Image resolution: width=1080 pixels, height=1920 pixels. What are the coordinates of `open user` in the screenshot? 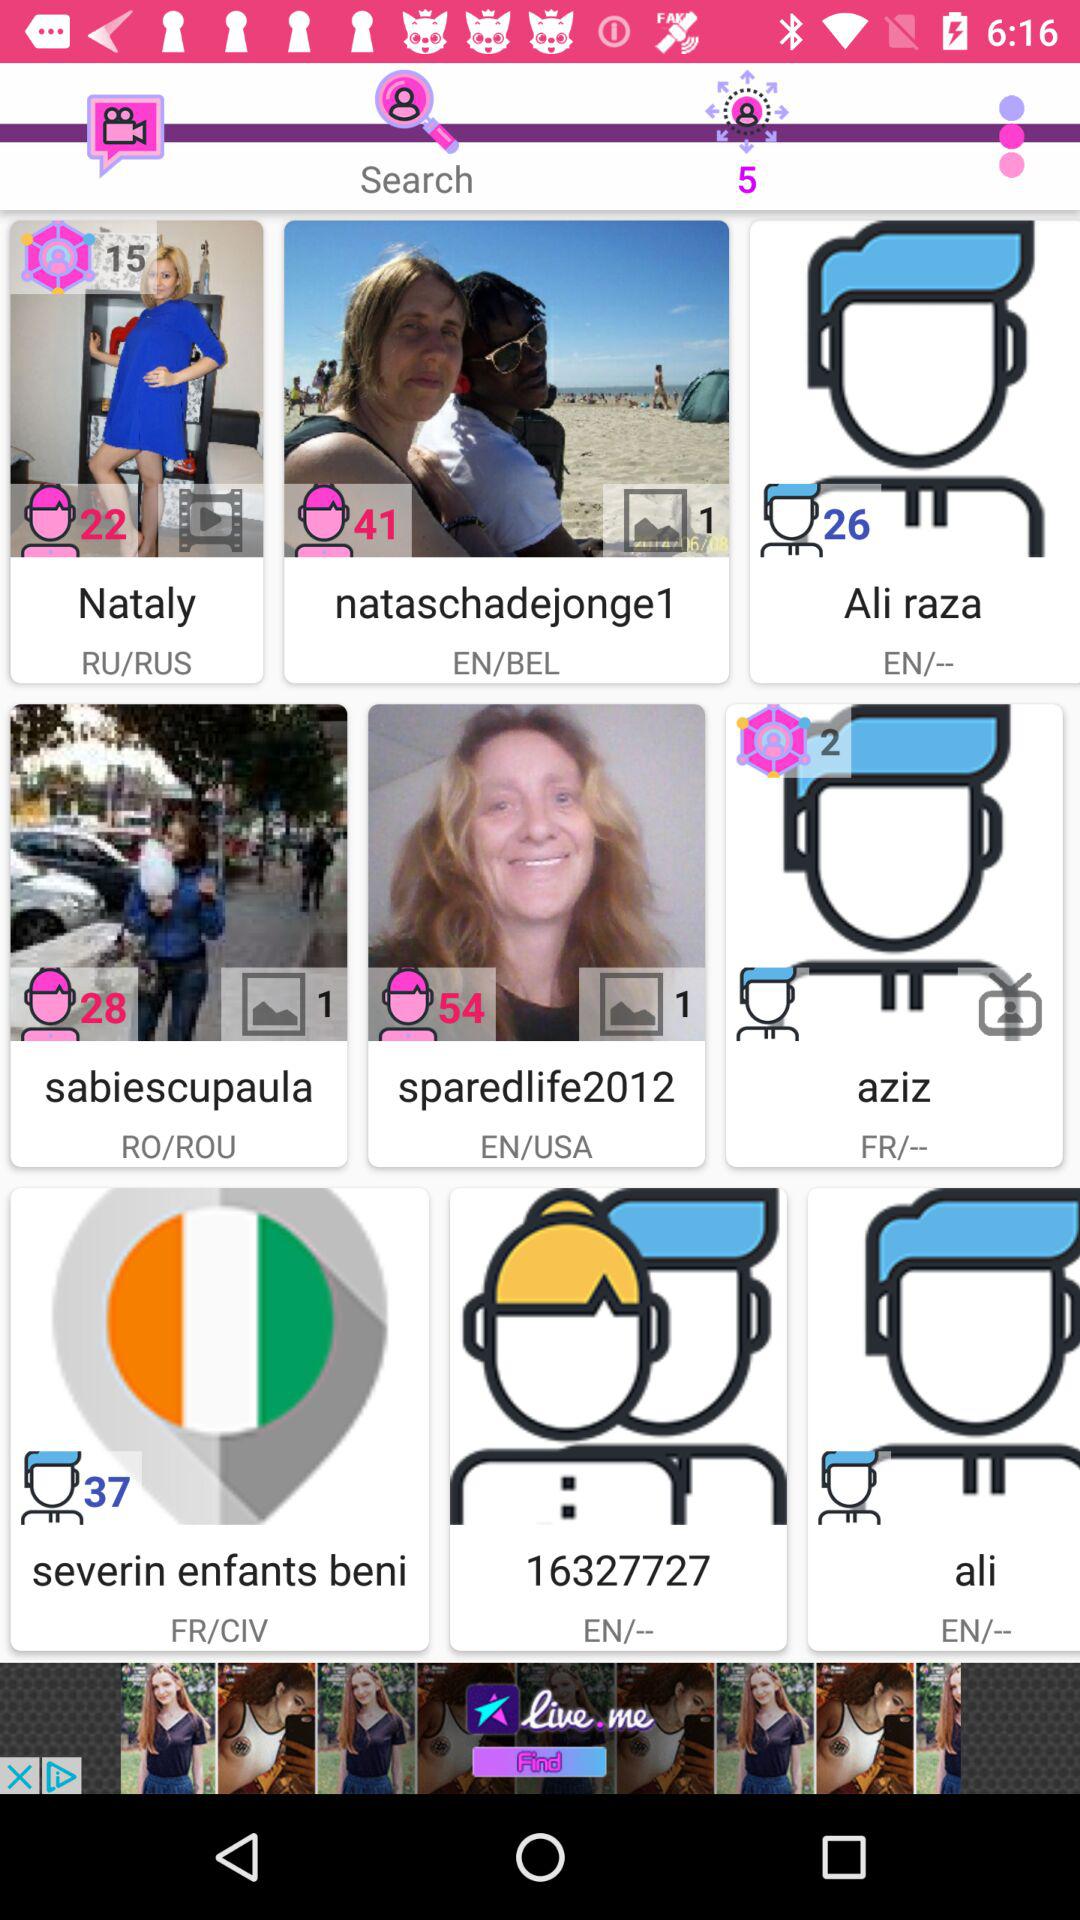 It's located at (220, 1356).